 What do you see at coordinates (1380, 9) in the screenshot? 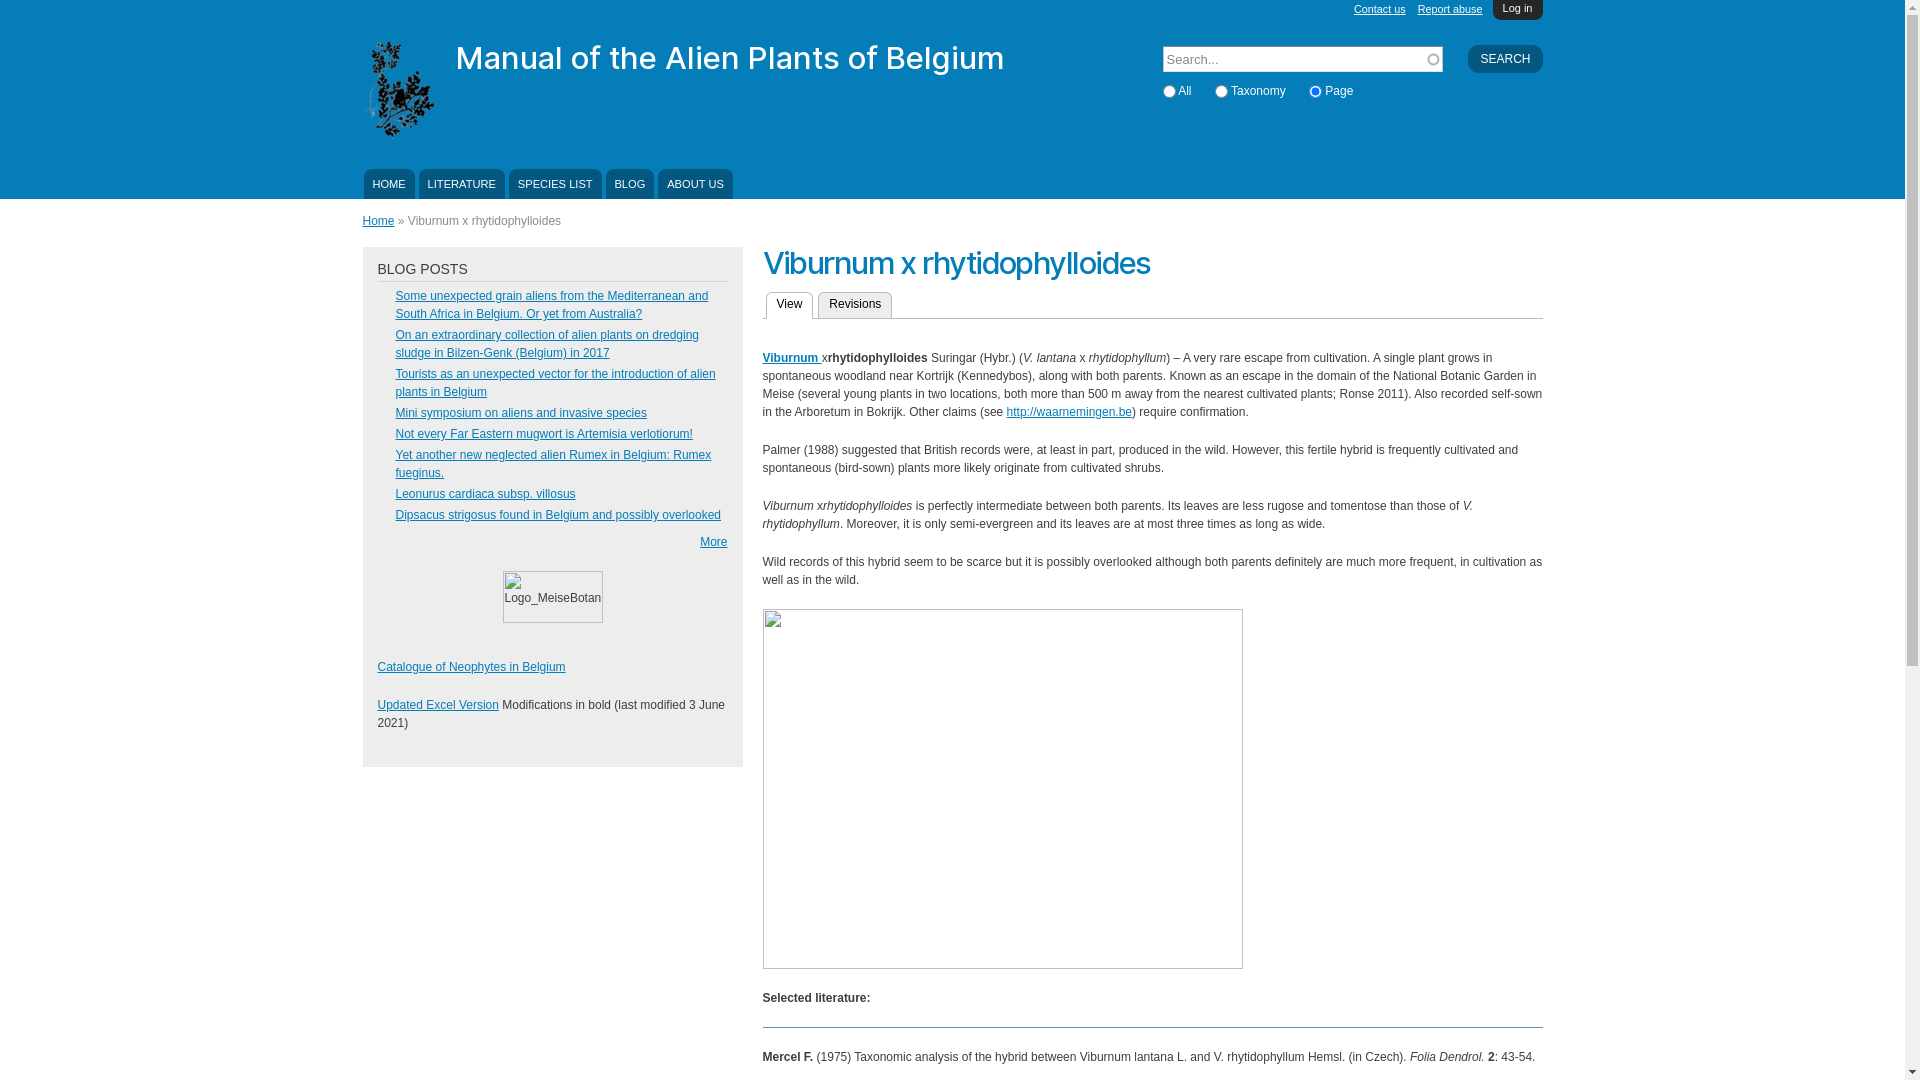
I see `Contact us` at bounding box center [1380, 9].